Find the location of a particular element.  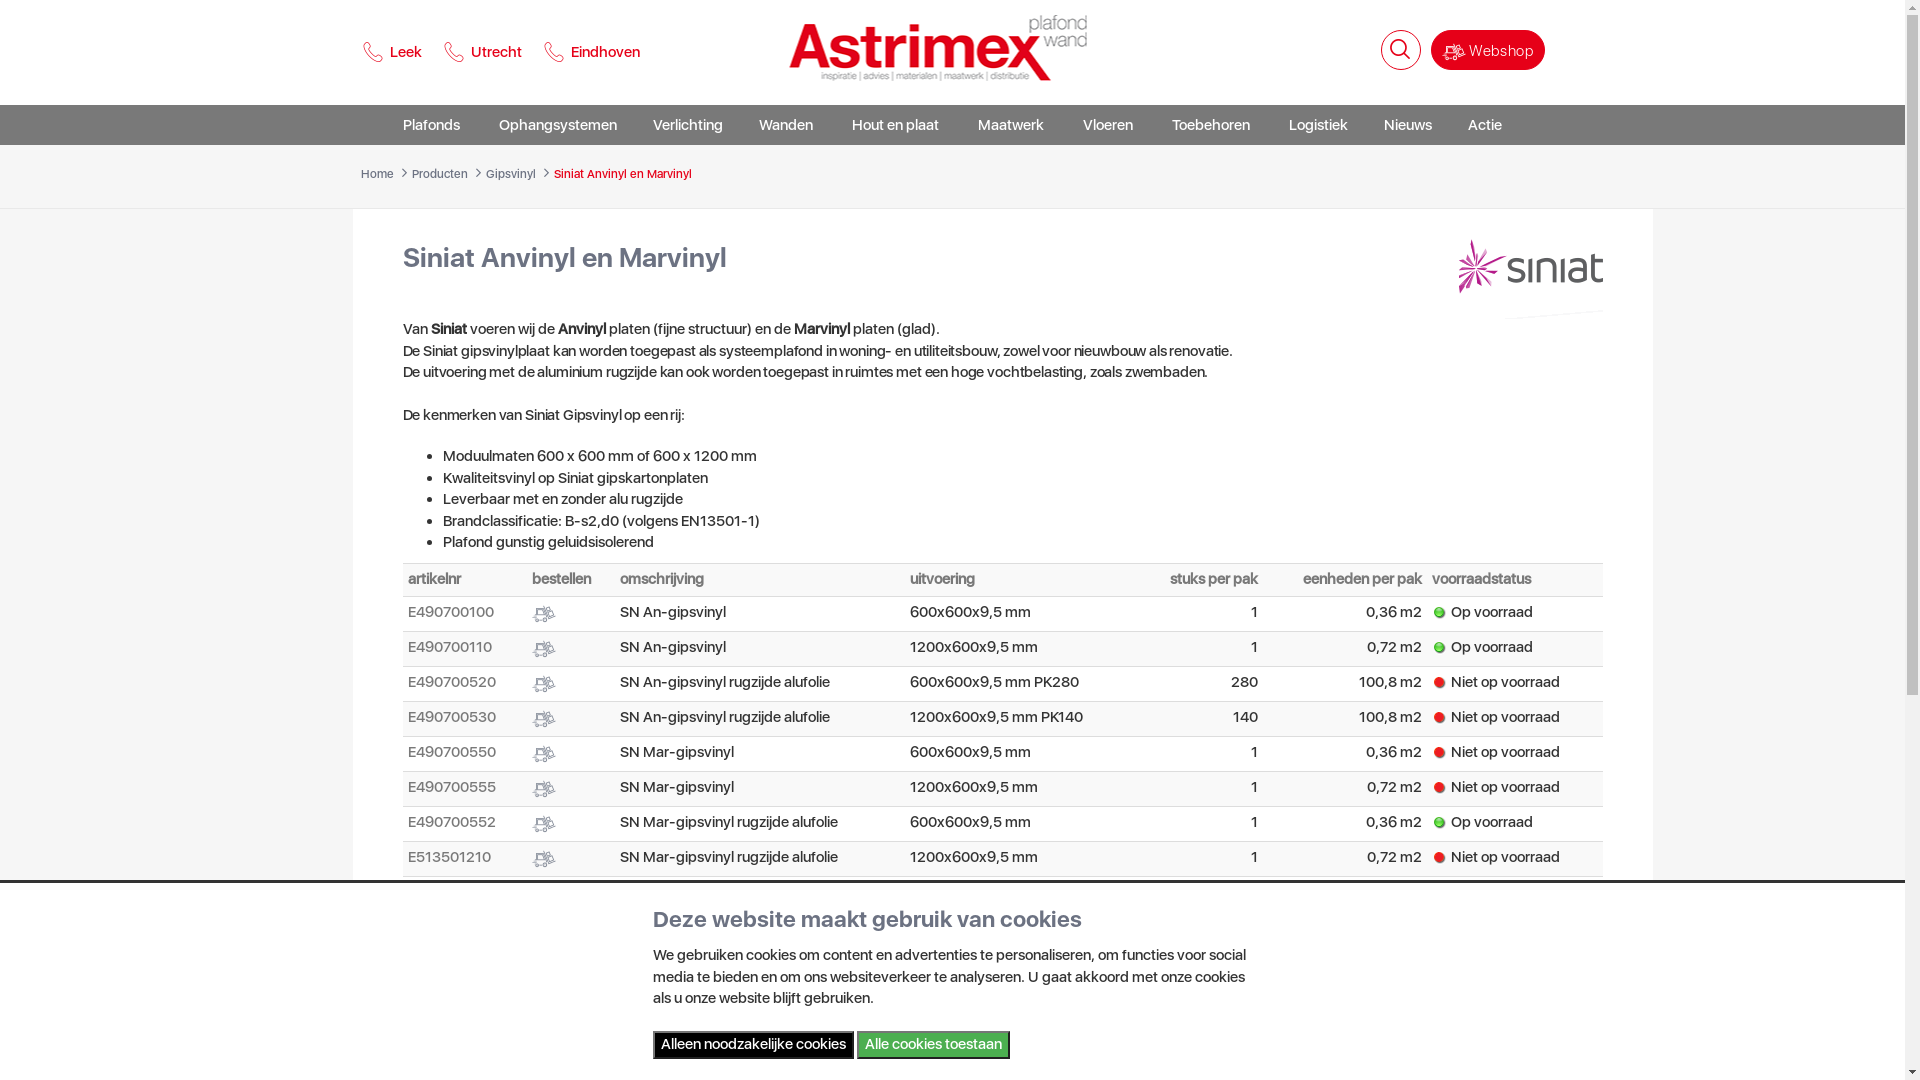

bestellen is located at coordinates (562, 579).